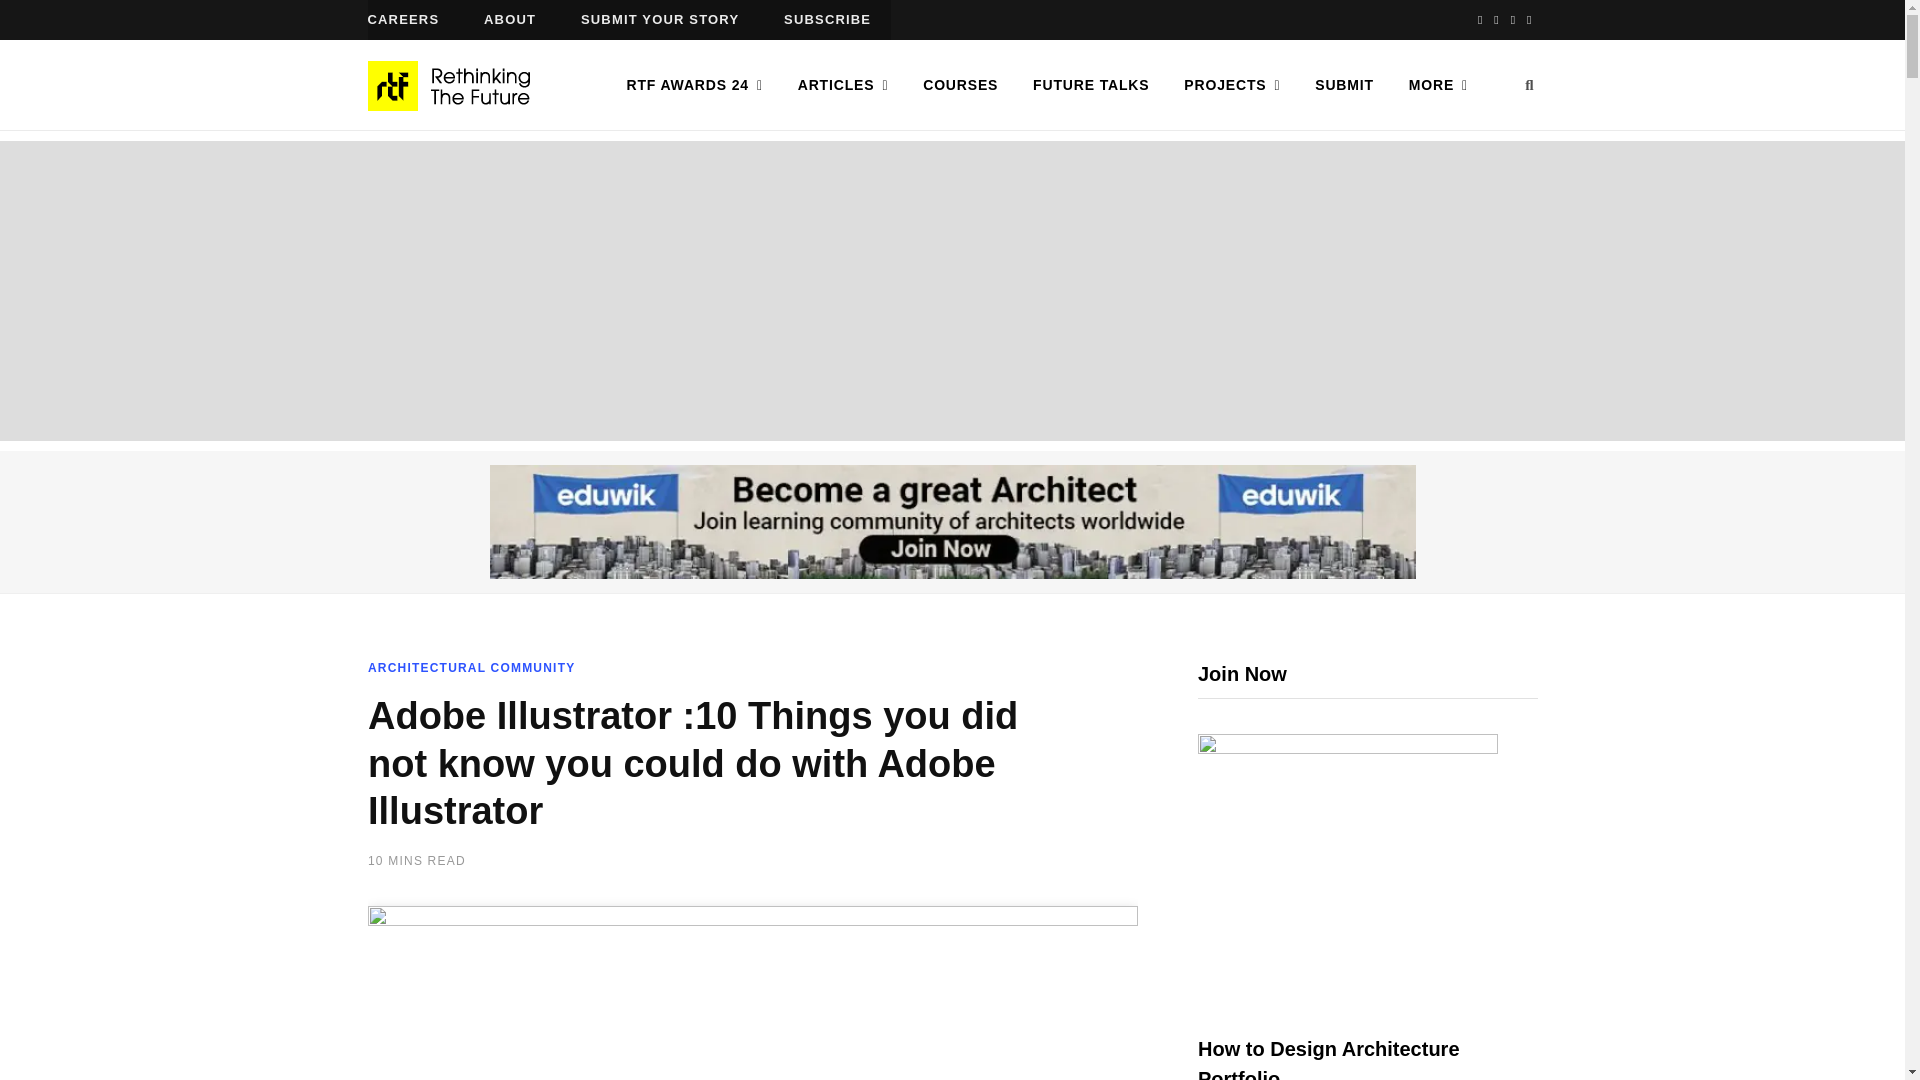 This screenshot has width=1920, height=1080. Describe the element at coordinates (404, 20) in the screenshot. I see `CAREERS` at that location.